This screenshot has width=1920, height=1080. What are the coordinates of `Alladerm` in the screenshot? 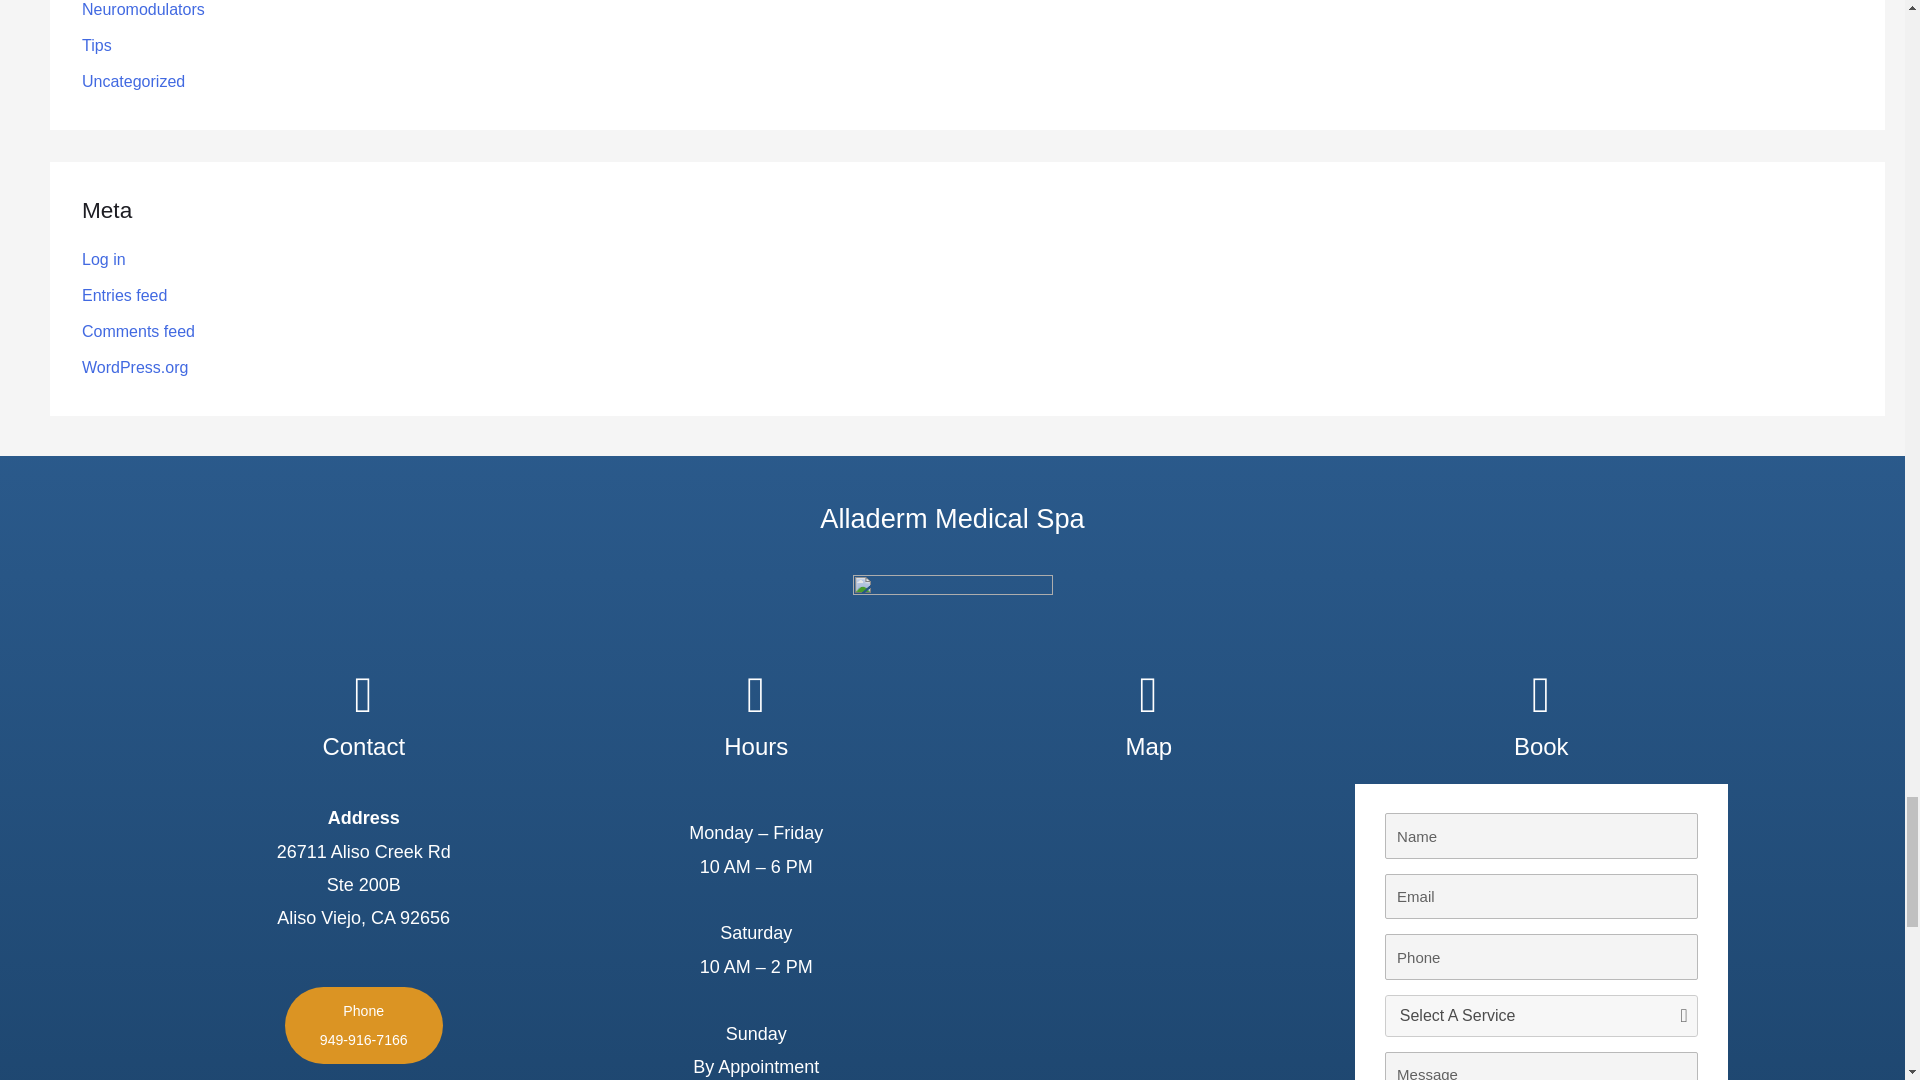 It's located at (1148, 932).